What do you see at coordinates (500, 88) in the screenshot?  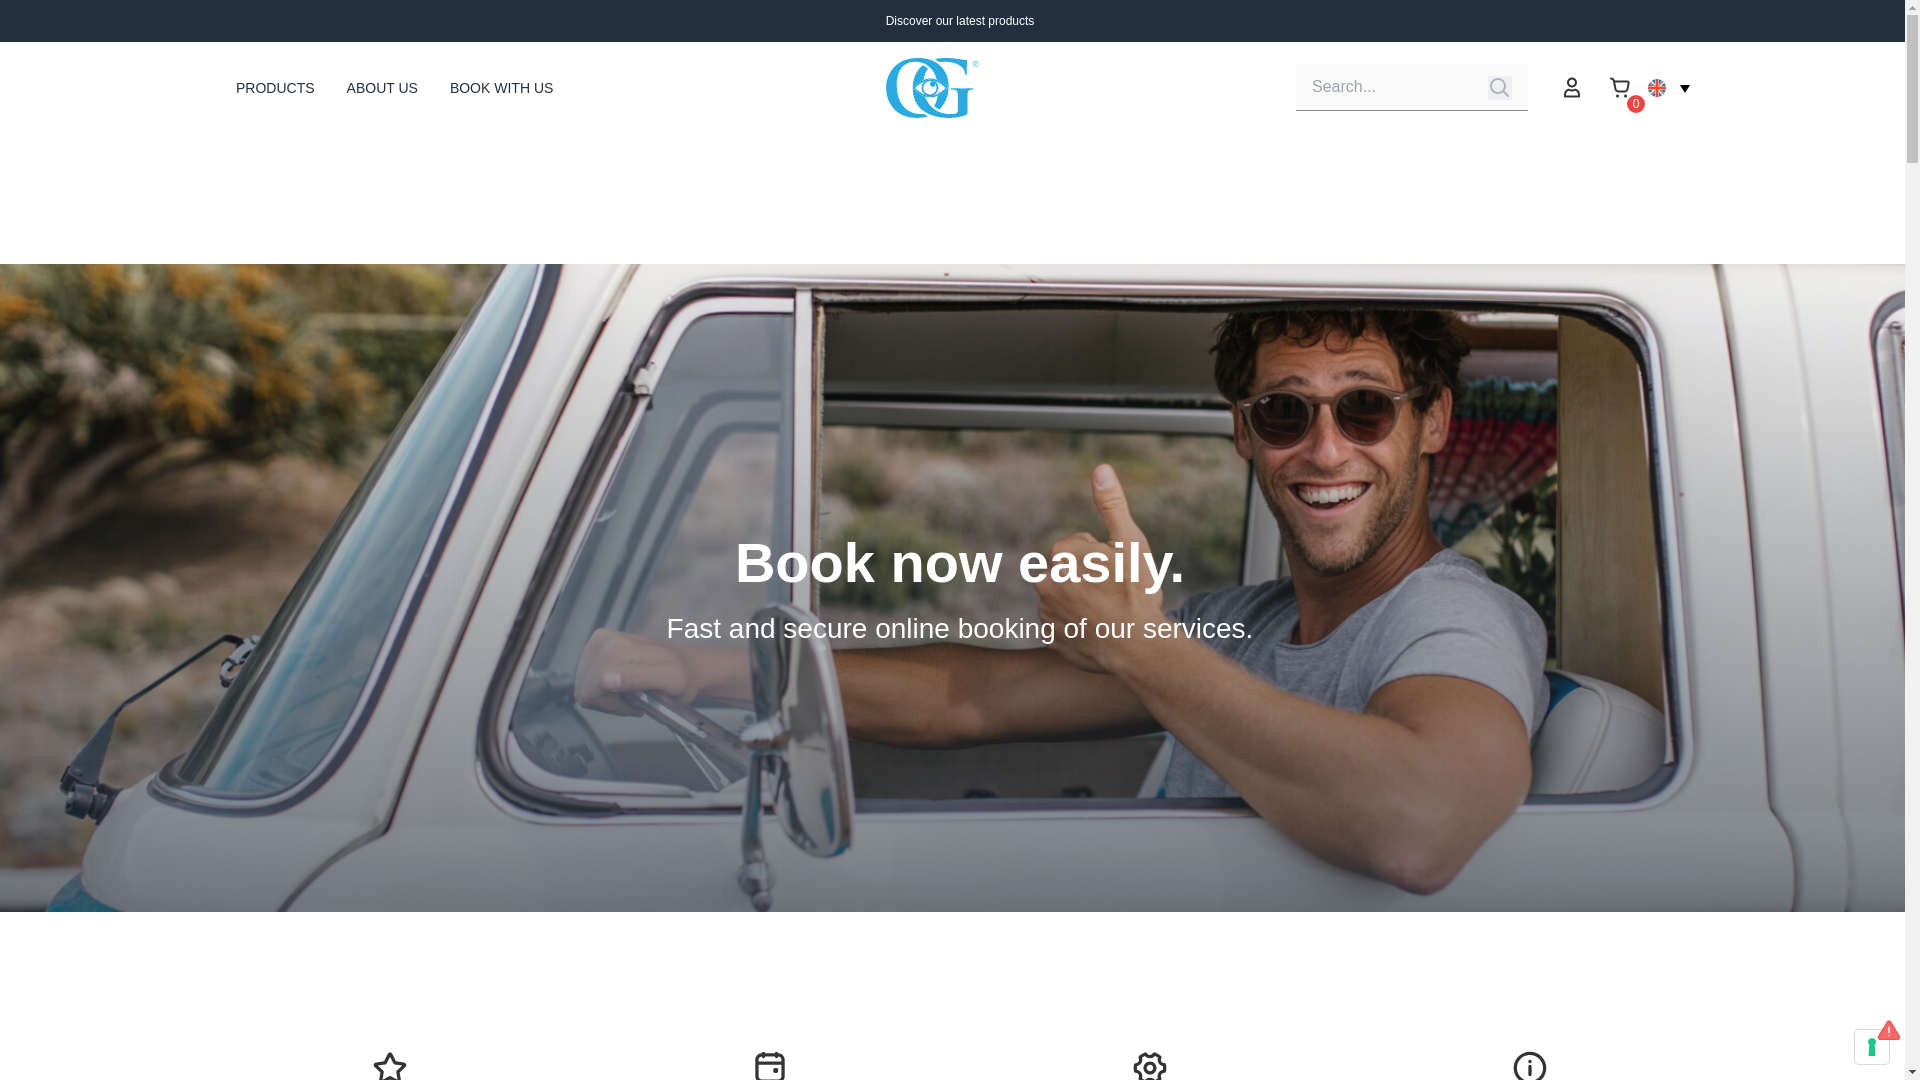 I see `BOOK WITH US` at bounding box center [500, 88].